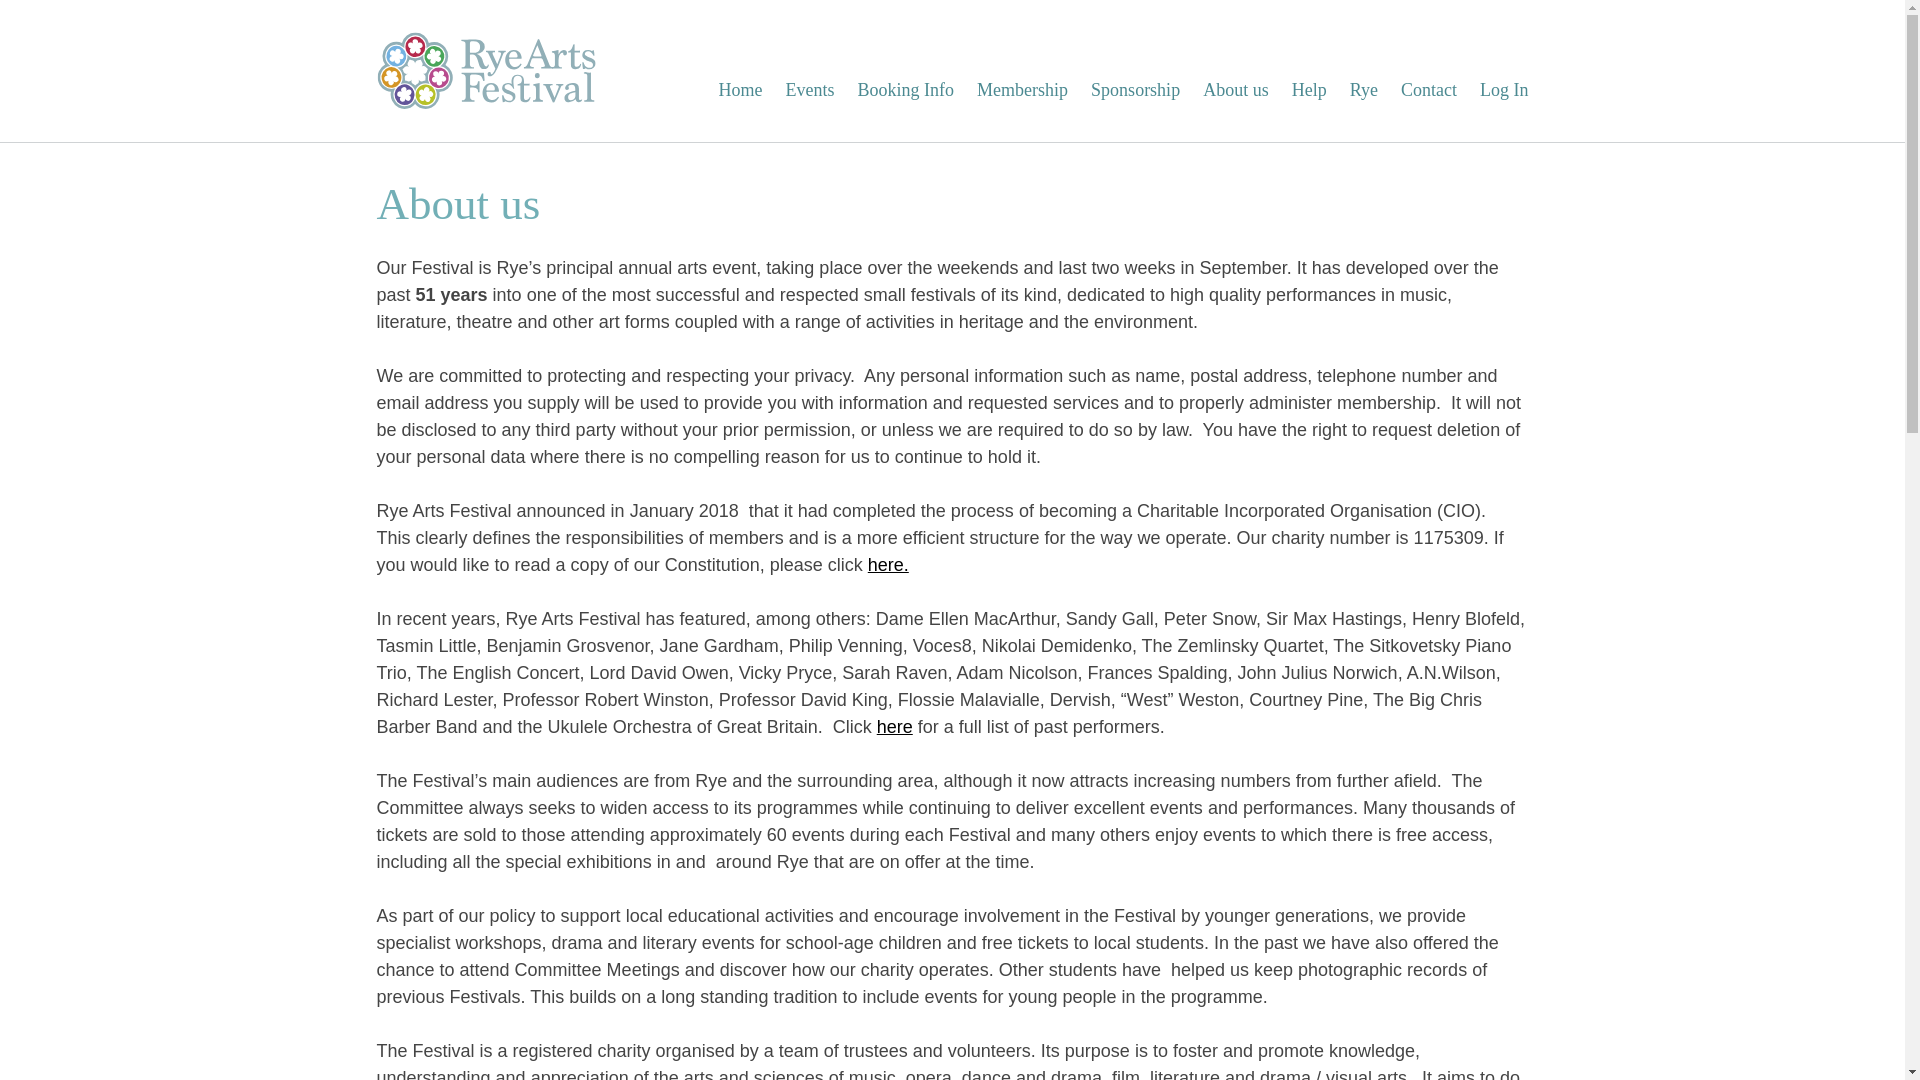 This screenshot has width=1920, height=1080. What do you see at coordinates (740, 90) in the screenshot?
I see `Home` at bounding box center [740, 90].